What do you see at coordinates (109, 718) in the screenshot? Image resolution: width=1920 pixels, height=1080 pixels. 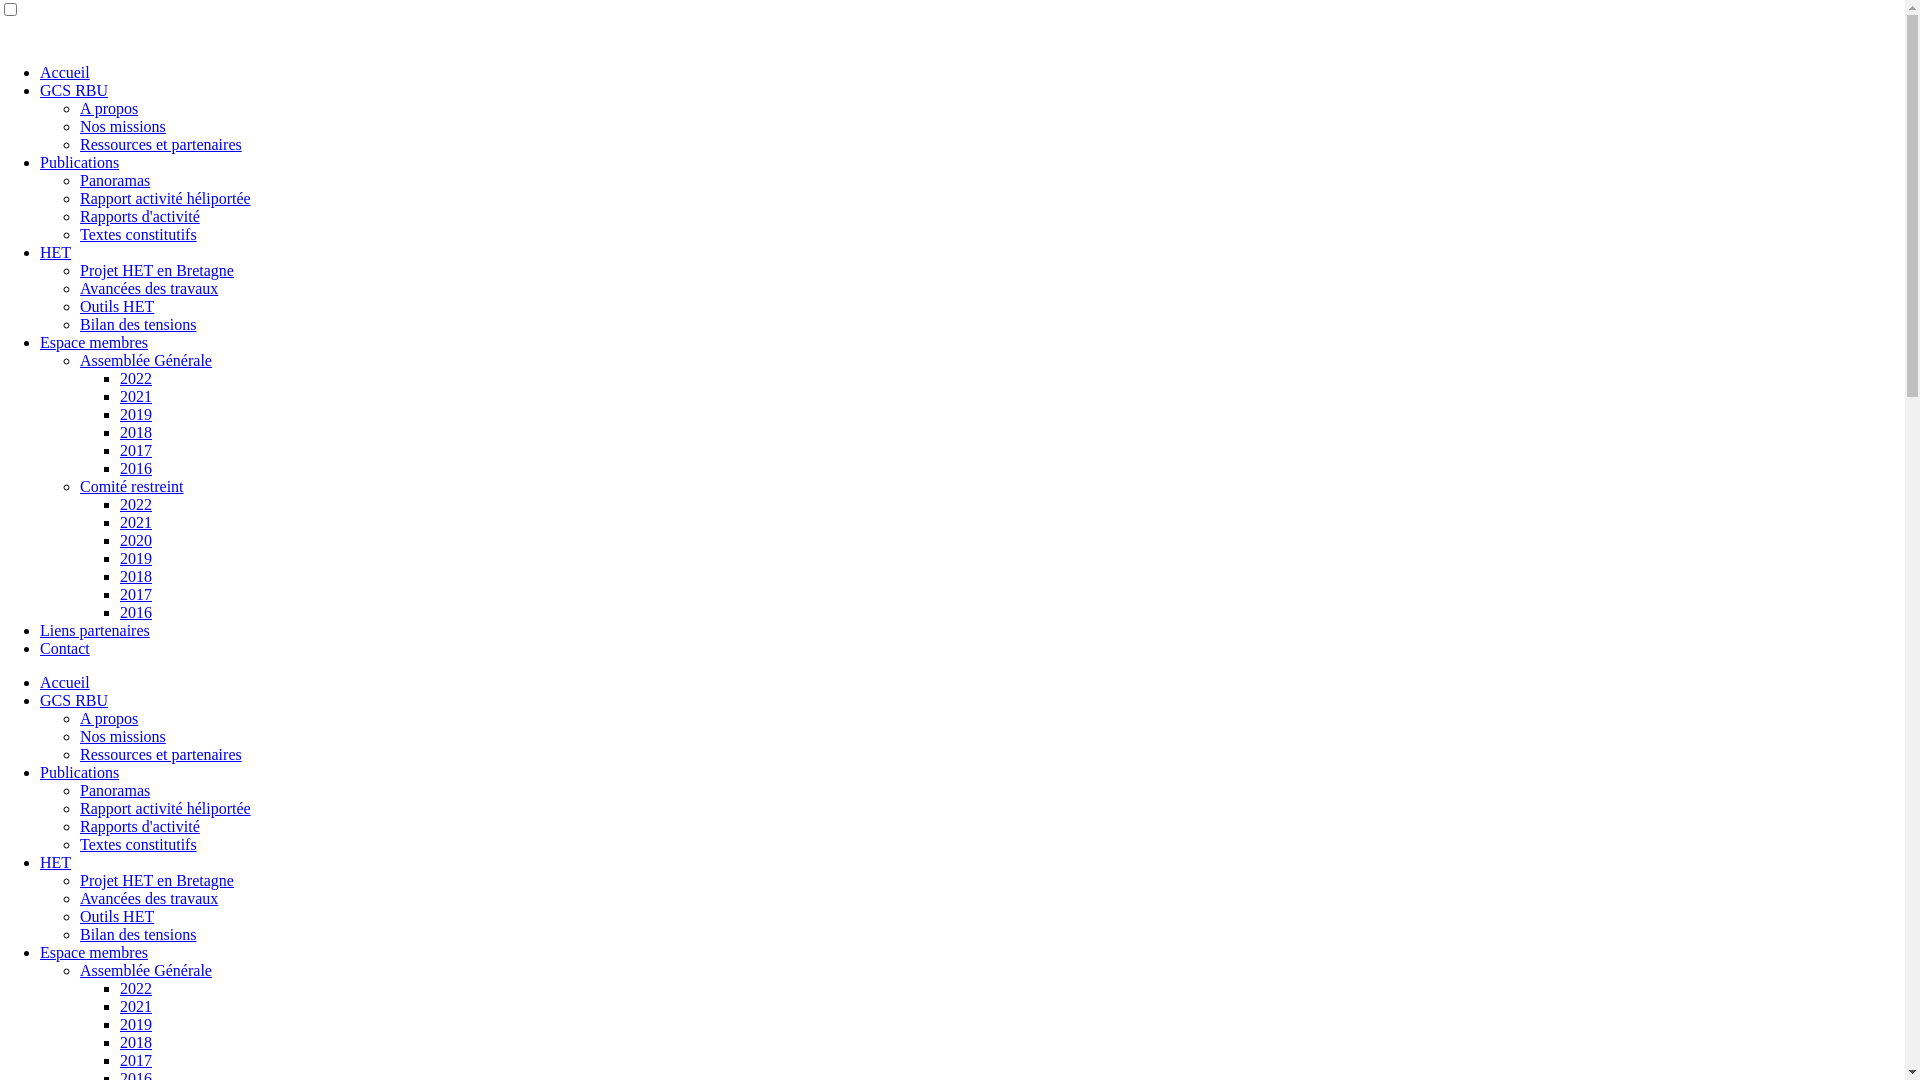 I see `A propos` at bounding box center [109, 718].